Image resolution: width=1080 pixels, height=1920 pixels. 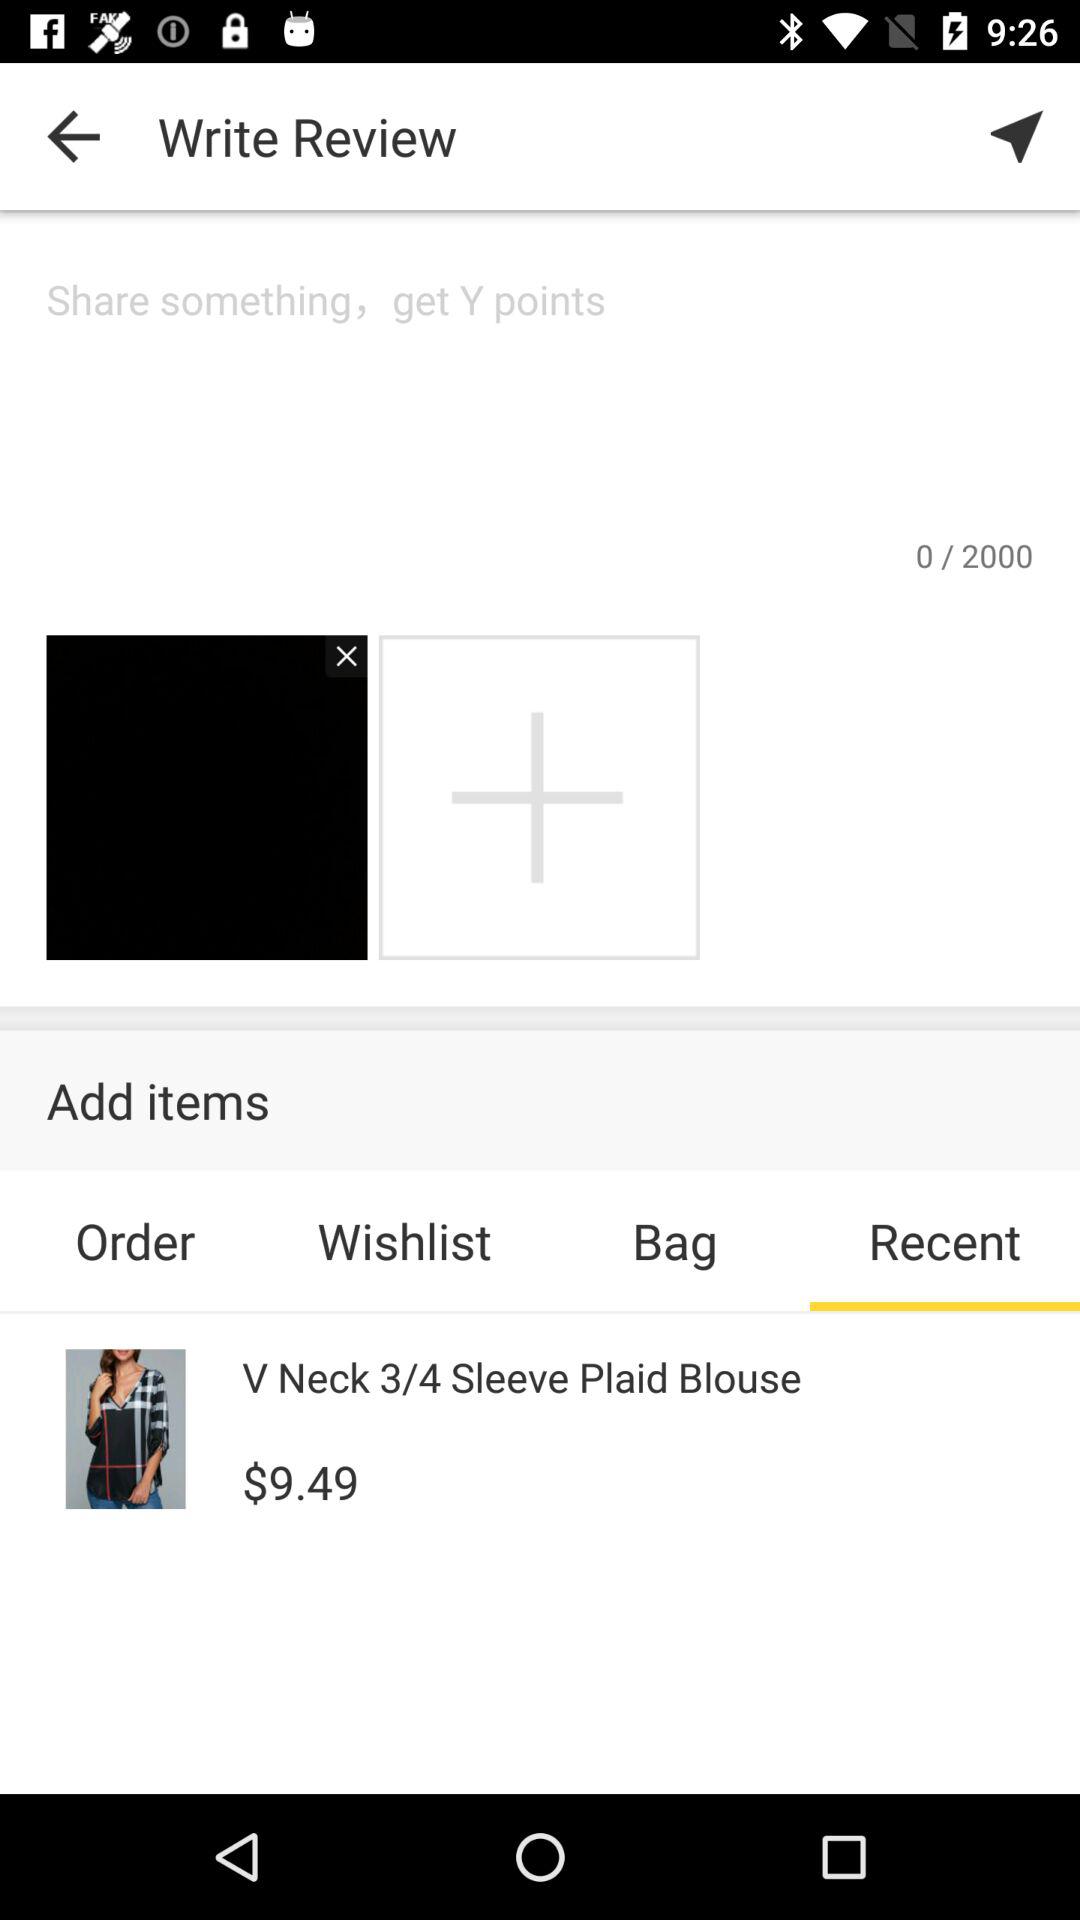 I want to click on enter cursor in box, so click(x=540, y=402).